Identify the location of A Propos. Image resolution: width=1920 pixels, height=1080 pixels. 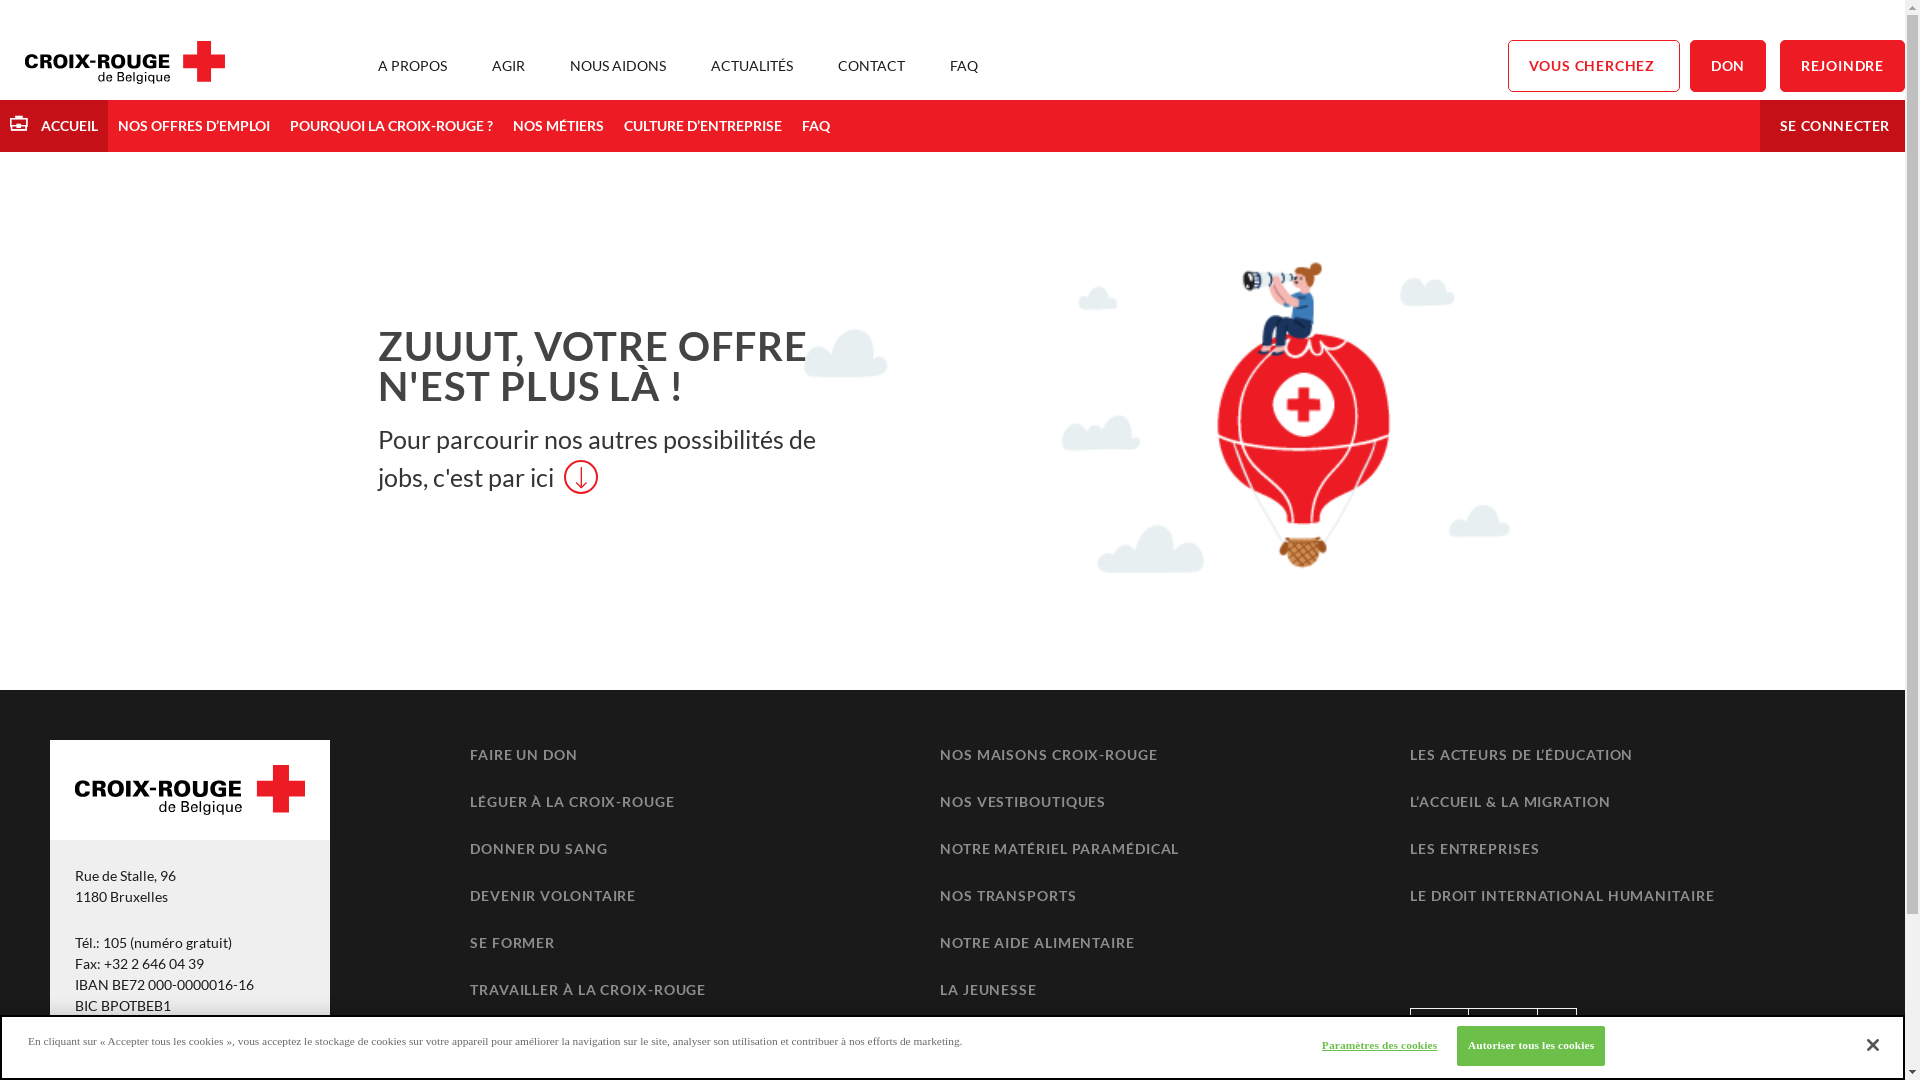
(1503, 1026).